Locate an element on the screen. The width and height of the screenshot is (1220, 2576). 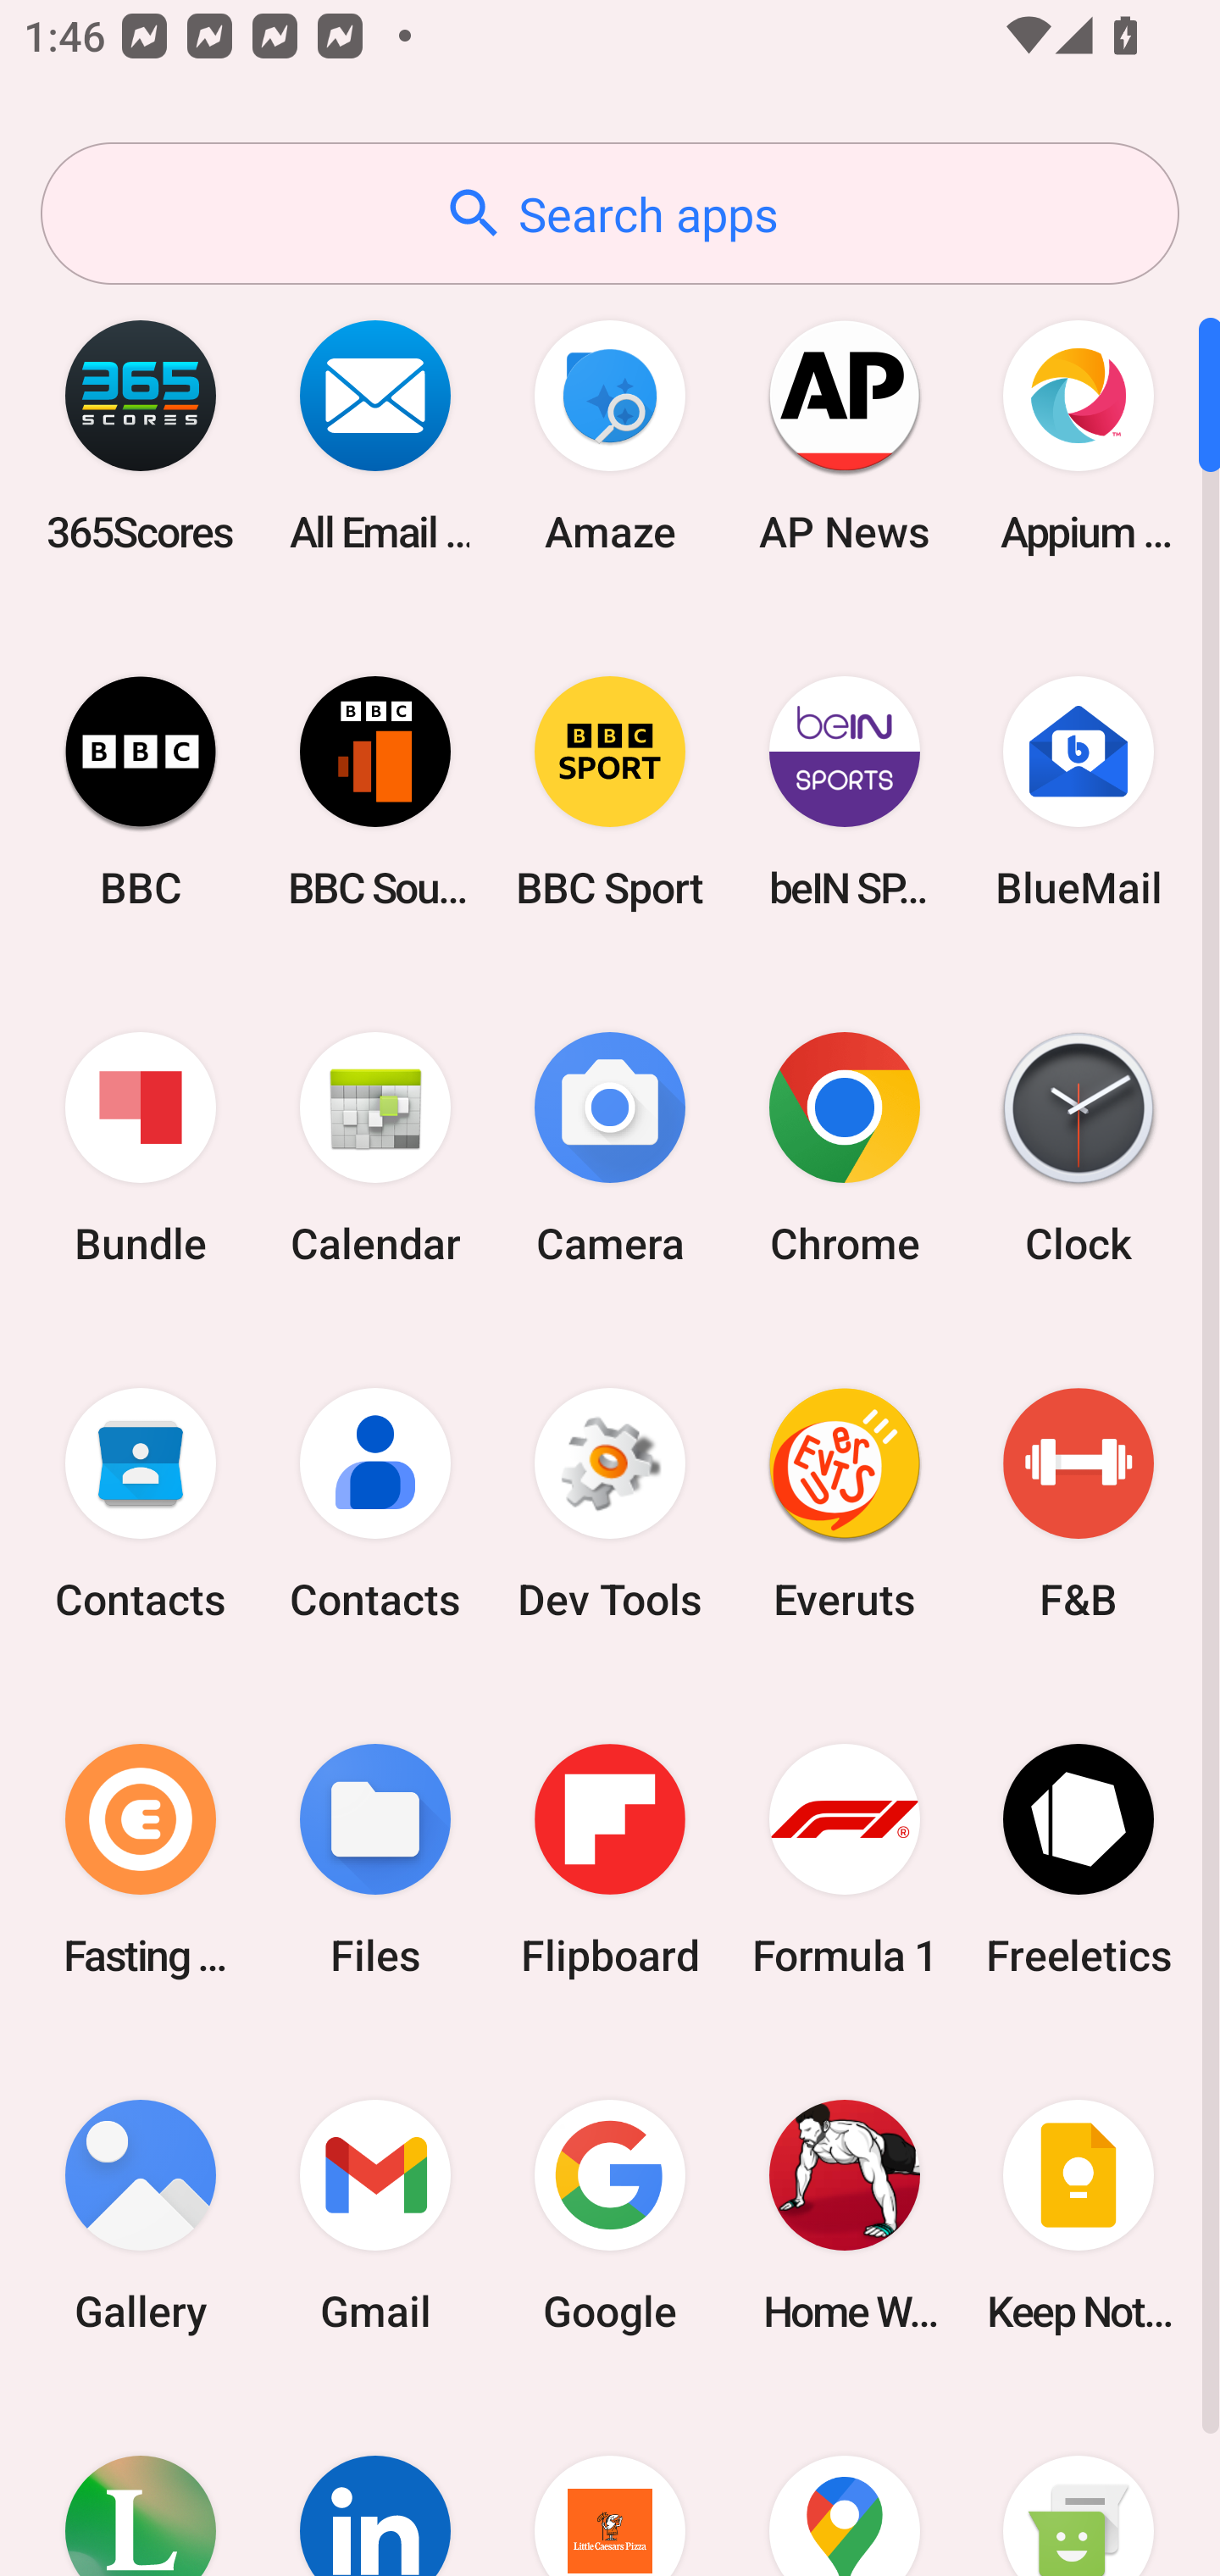
Appium Settings is located at coordinates (1079, 436).